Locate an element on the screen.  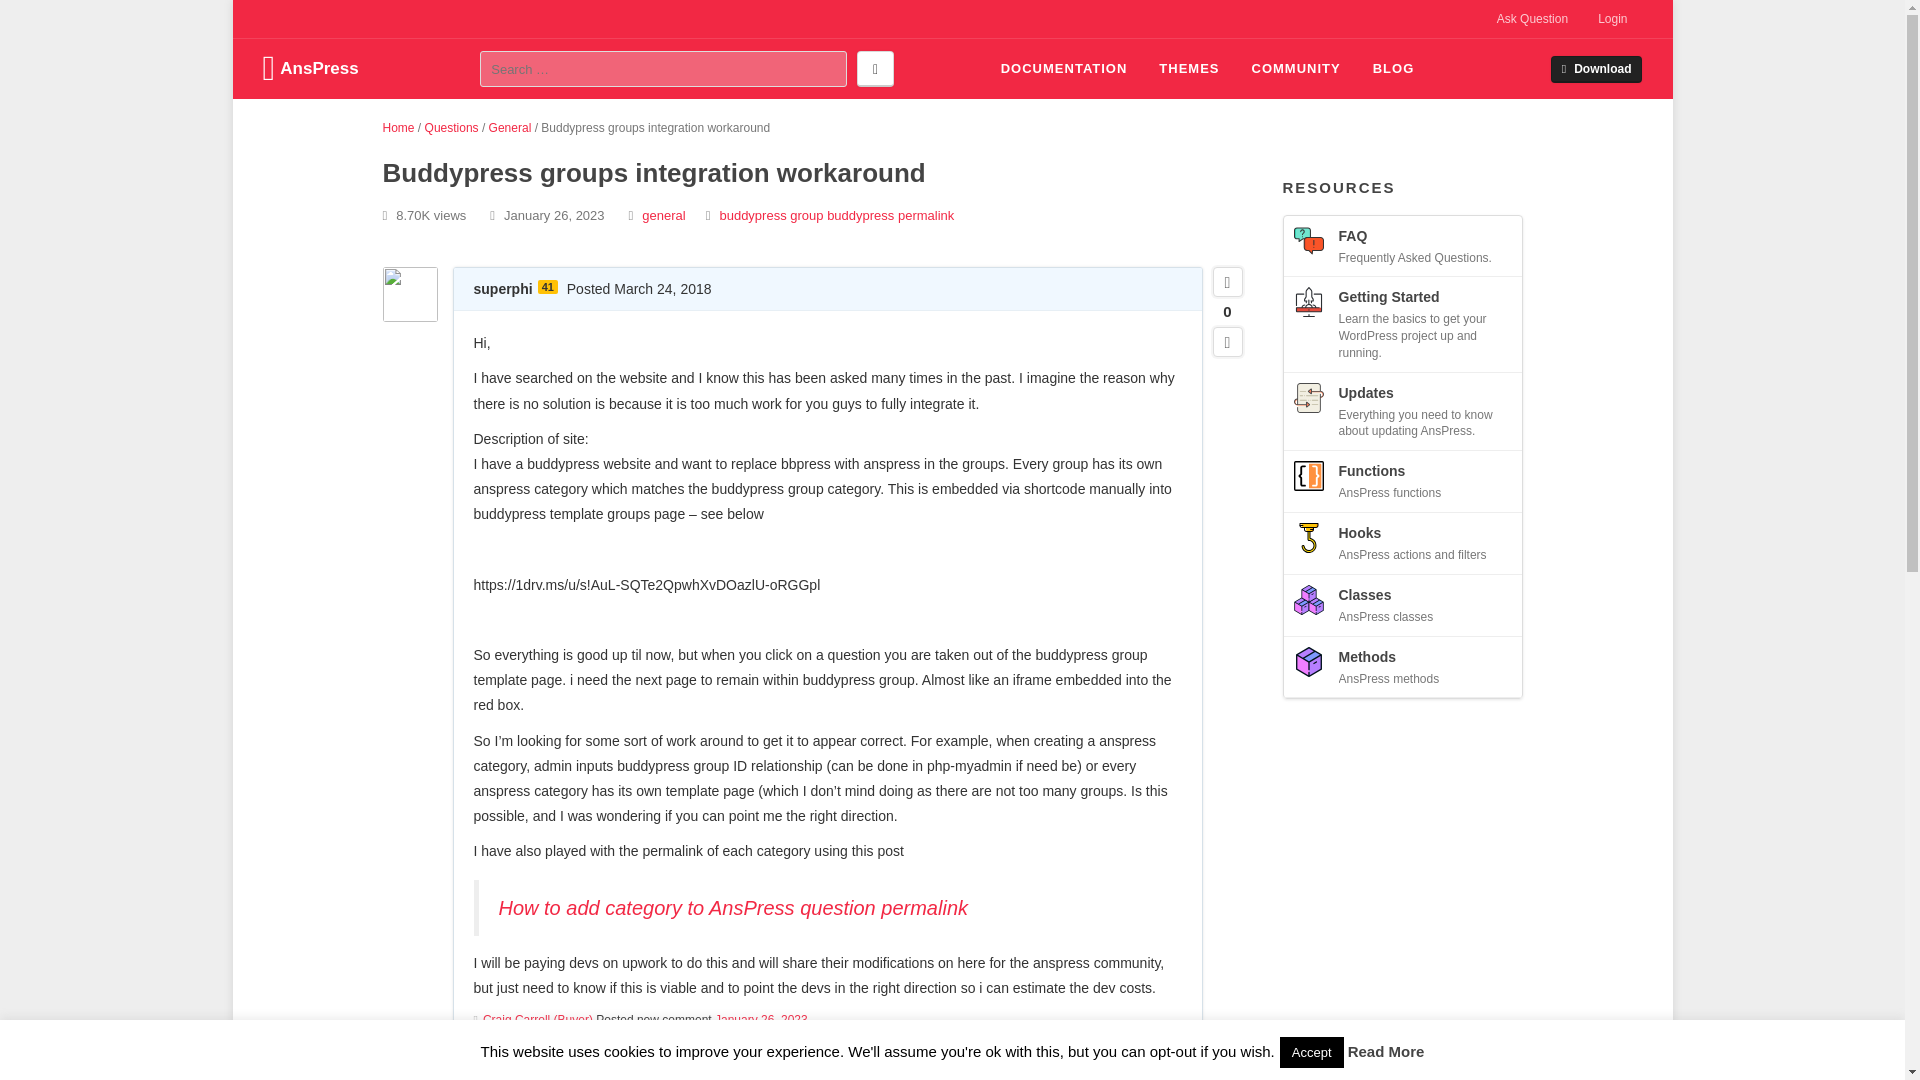
General is located at coordinates (510, 128).